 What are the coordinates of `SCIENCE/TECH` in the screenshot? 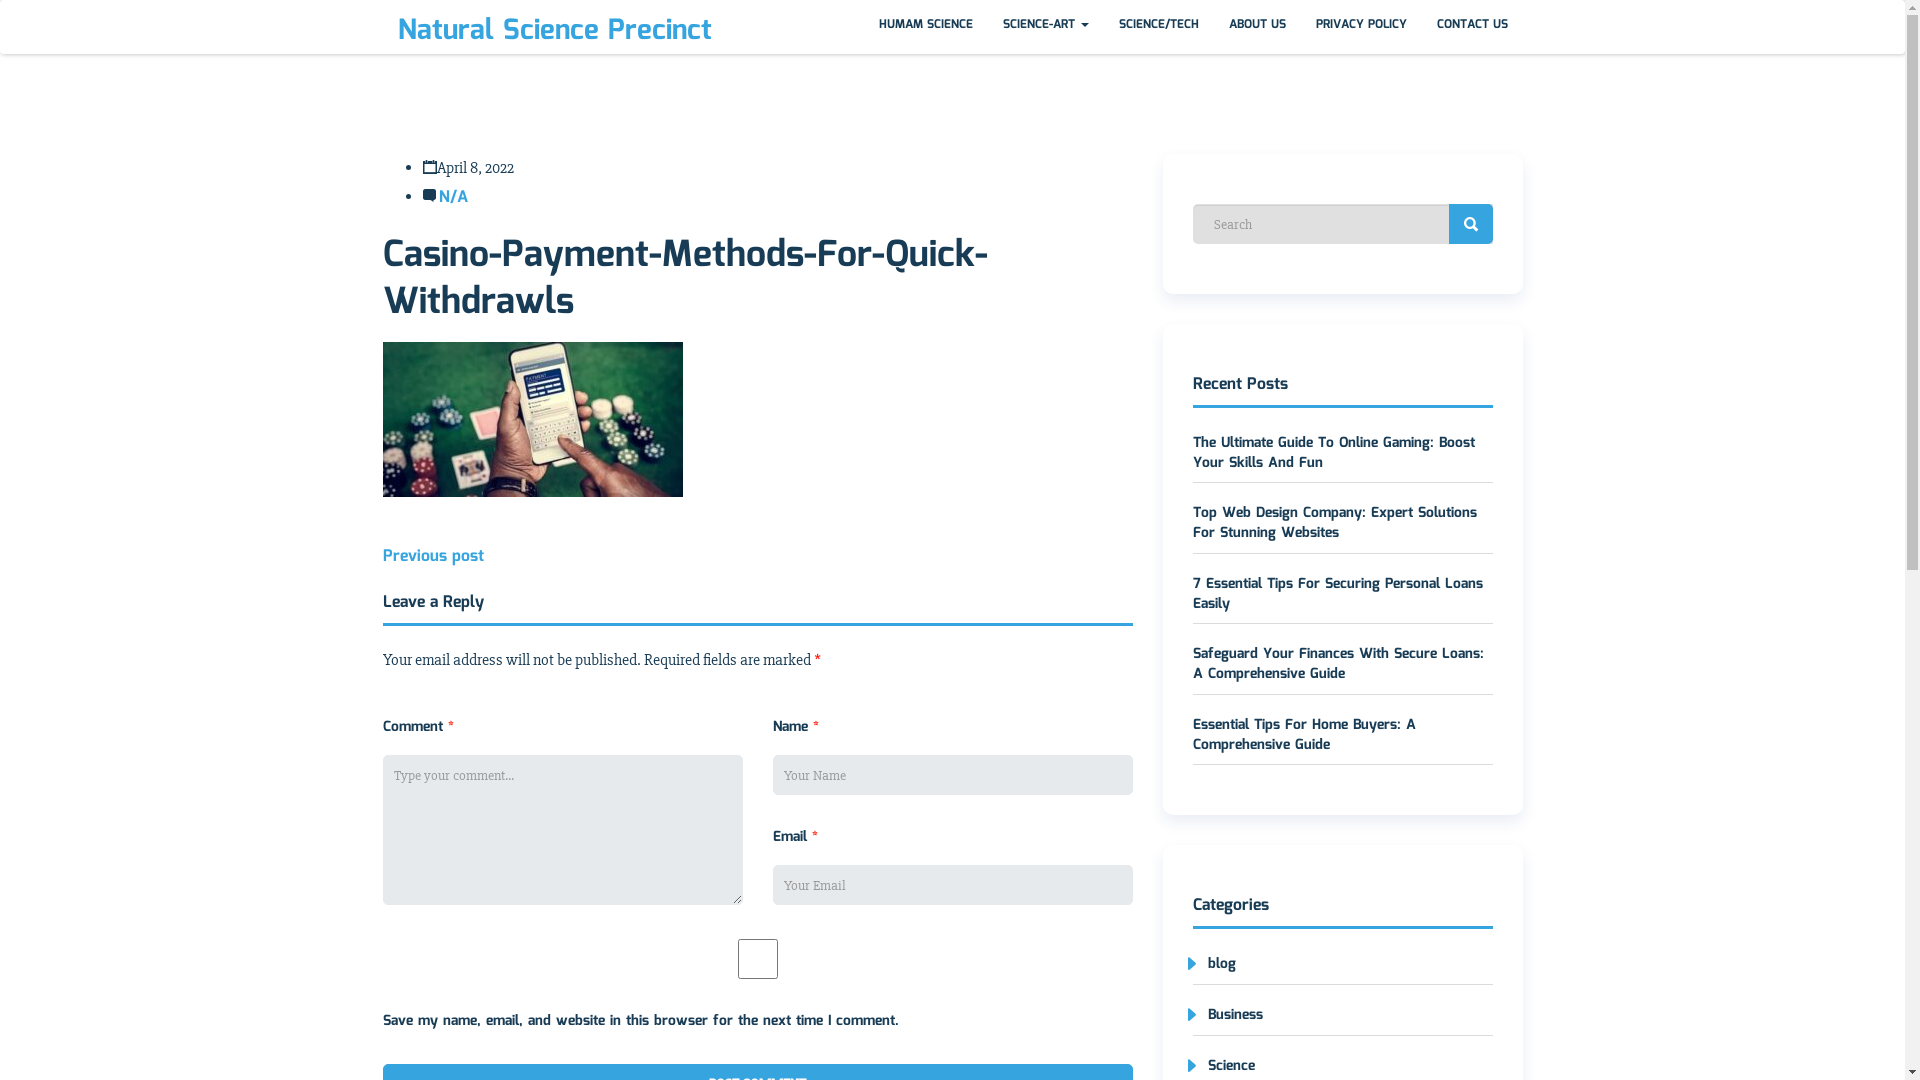 It's located at (1159, 27).